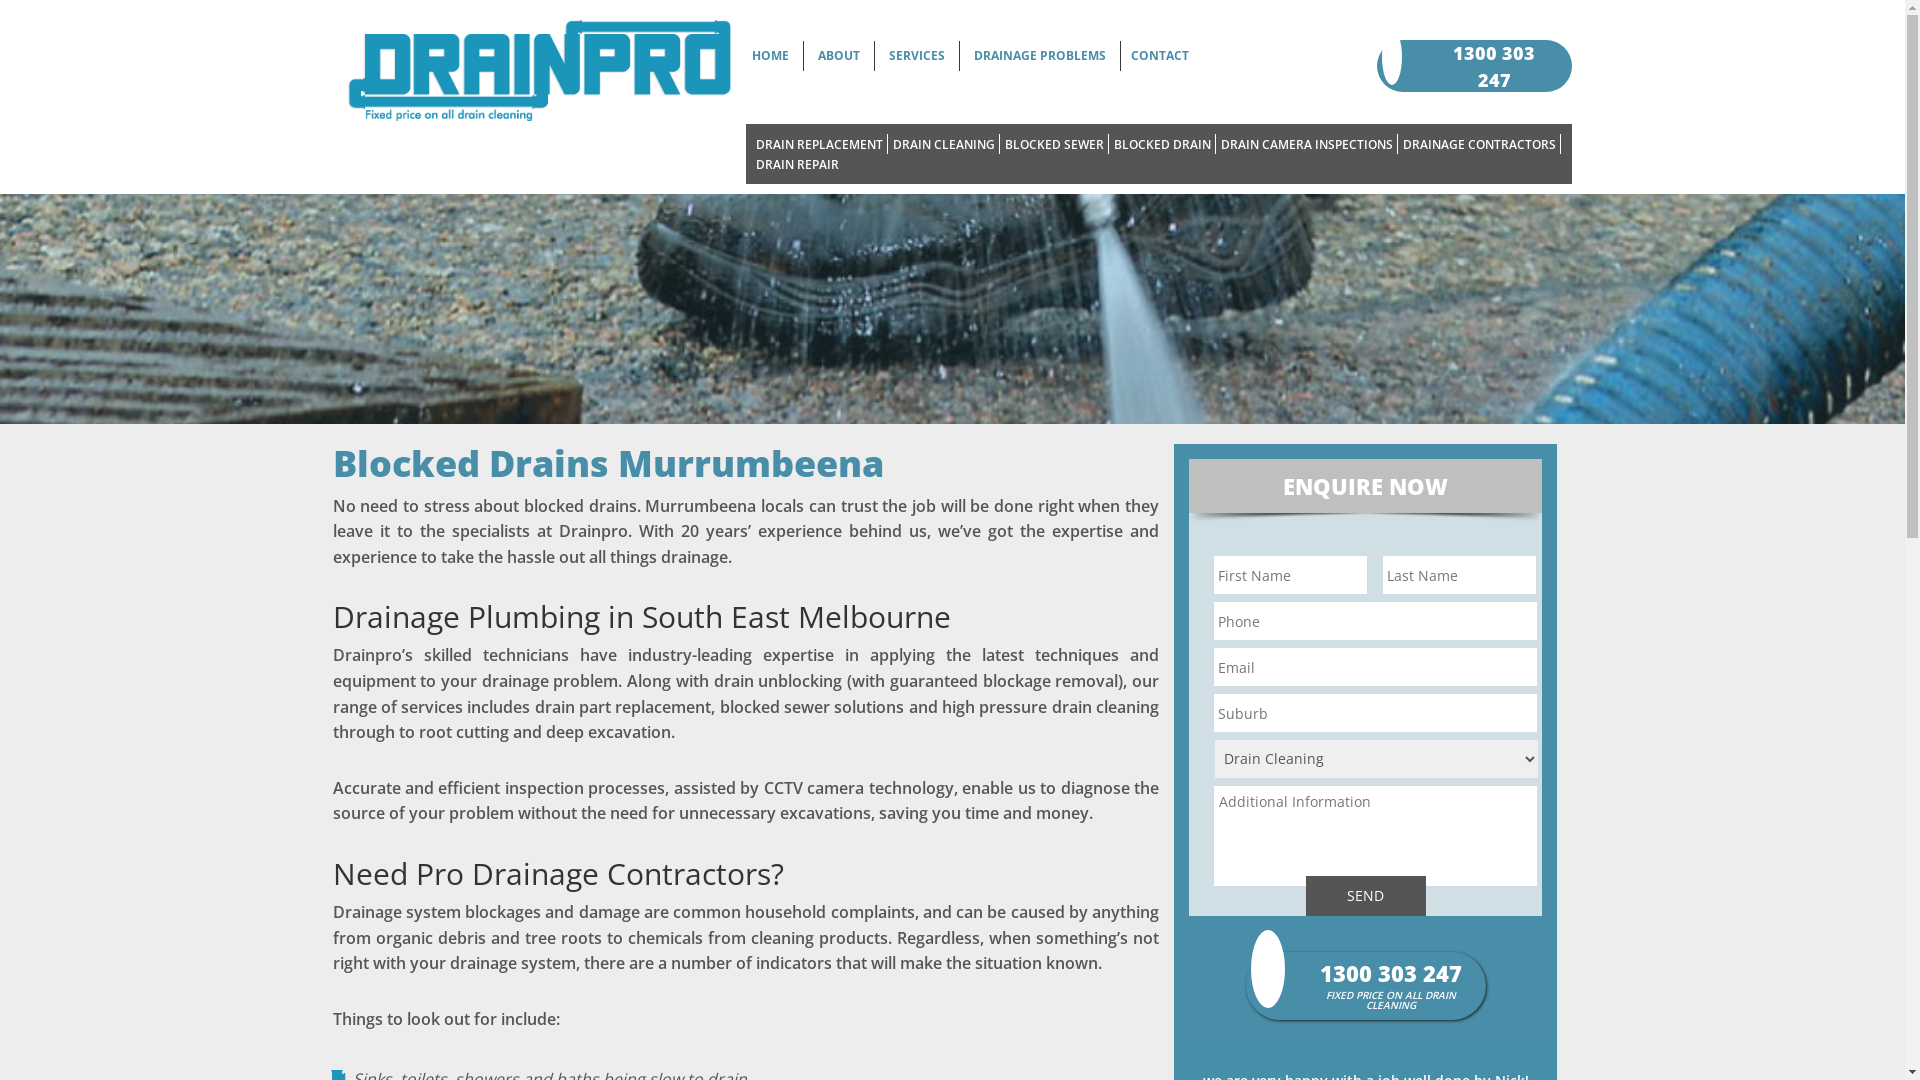 Image resolution: width=1920 pixels, height=1080 pixels. Describe the element at coordinates (1054, 144) in the screenshot. I see `BLOCKED SEWER` at that location.